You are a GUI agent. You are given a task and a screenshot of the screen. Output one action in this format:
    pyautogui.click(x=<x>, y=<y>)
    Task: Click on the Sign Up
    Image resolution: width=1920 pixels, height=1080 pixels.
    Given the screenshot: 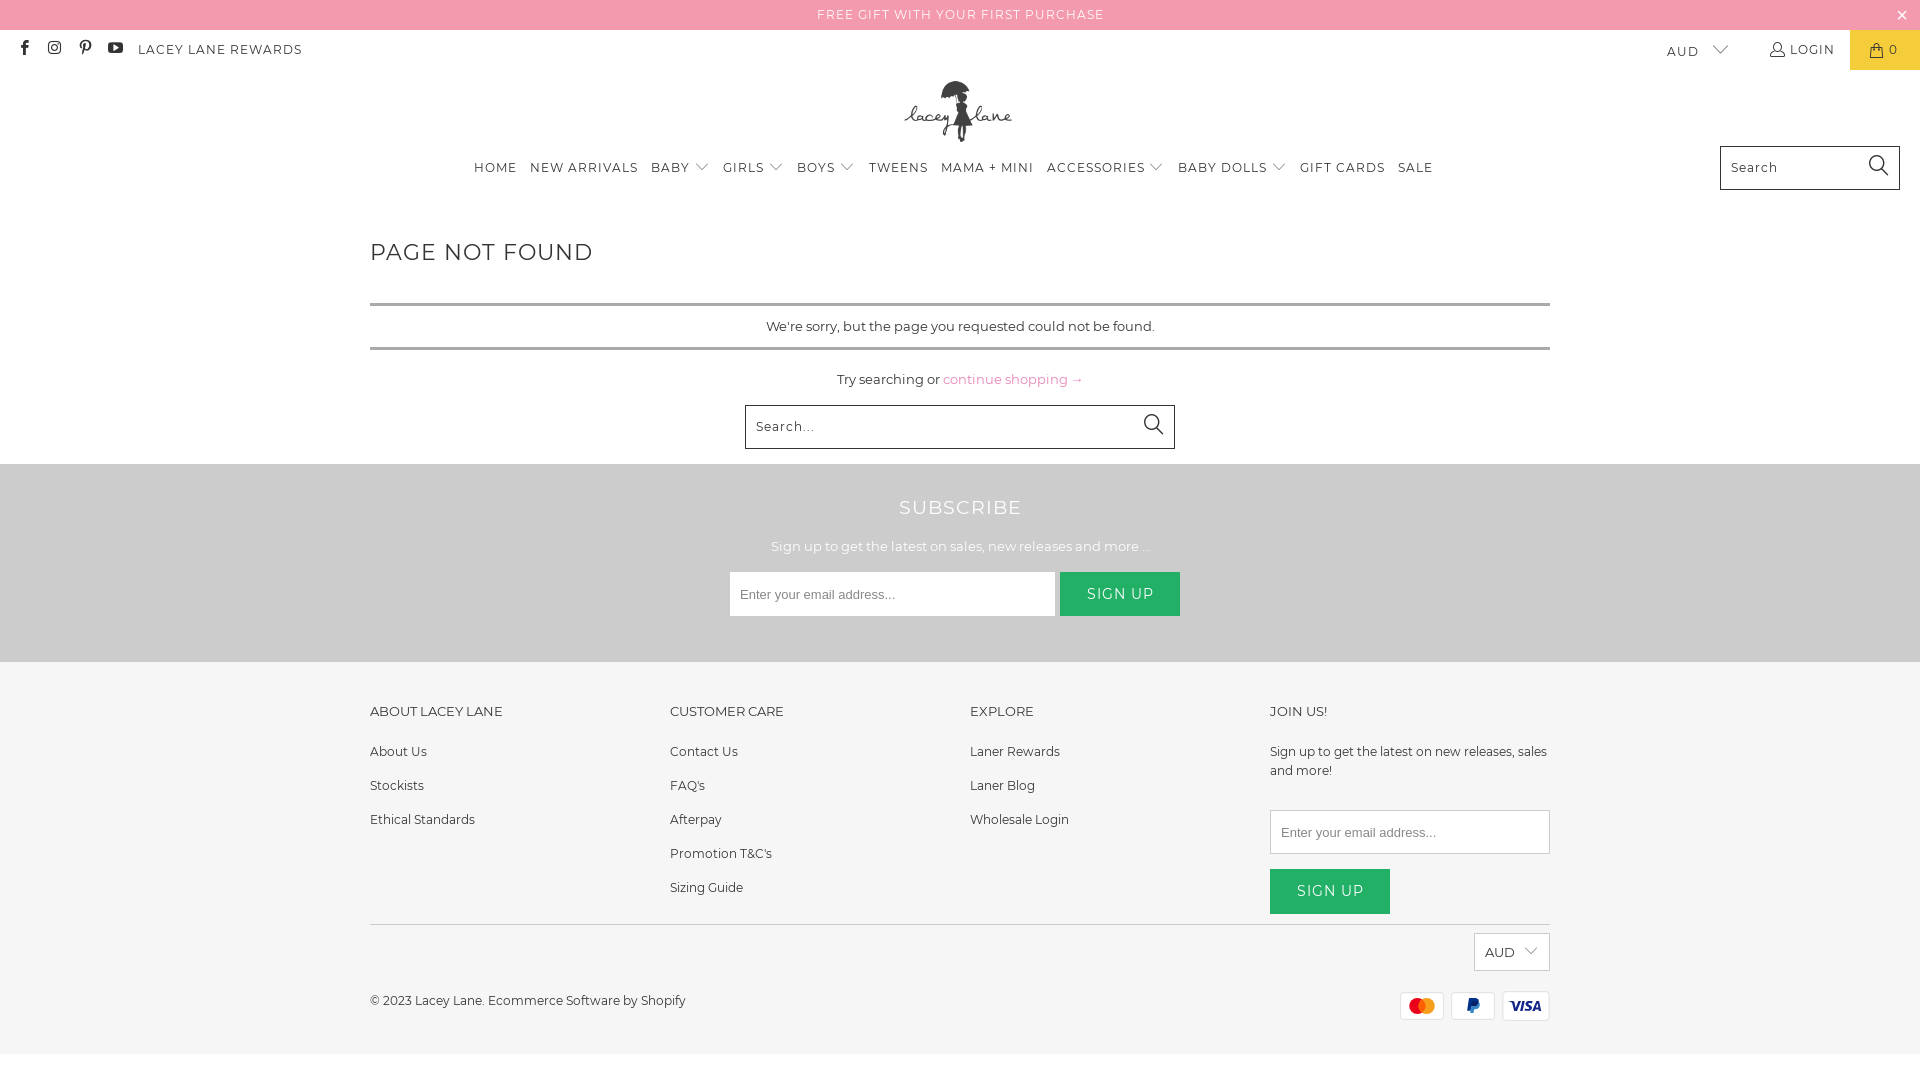 What is the action you would take?
    pyautogui.click(x=1120, y=594)
    